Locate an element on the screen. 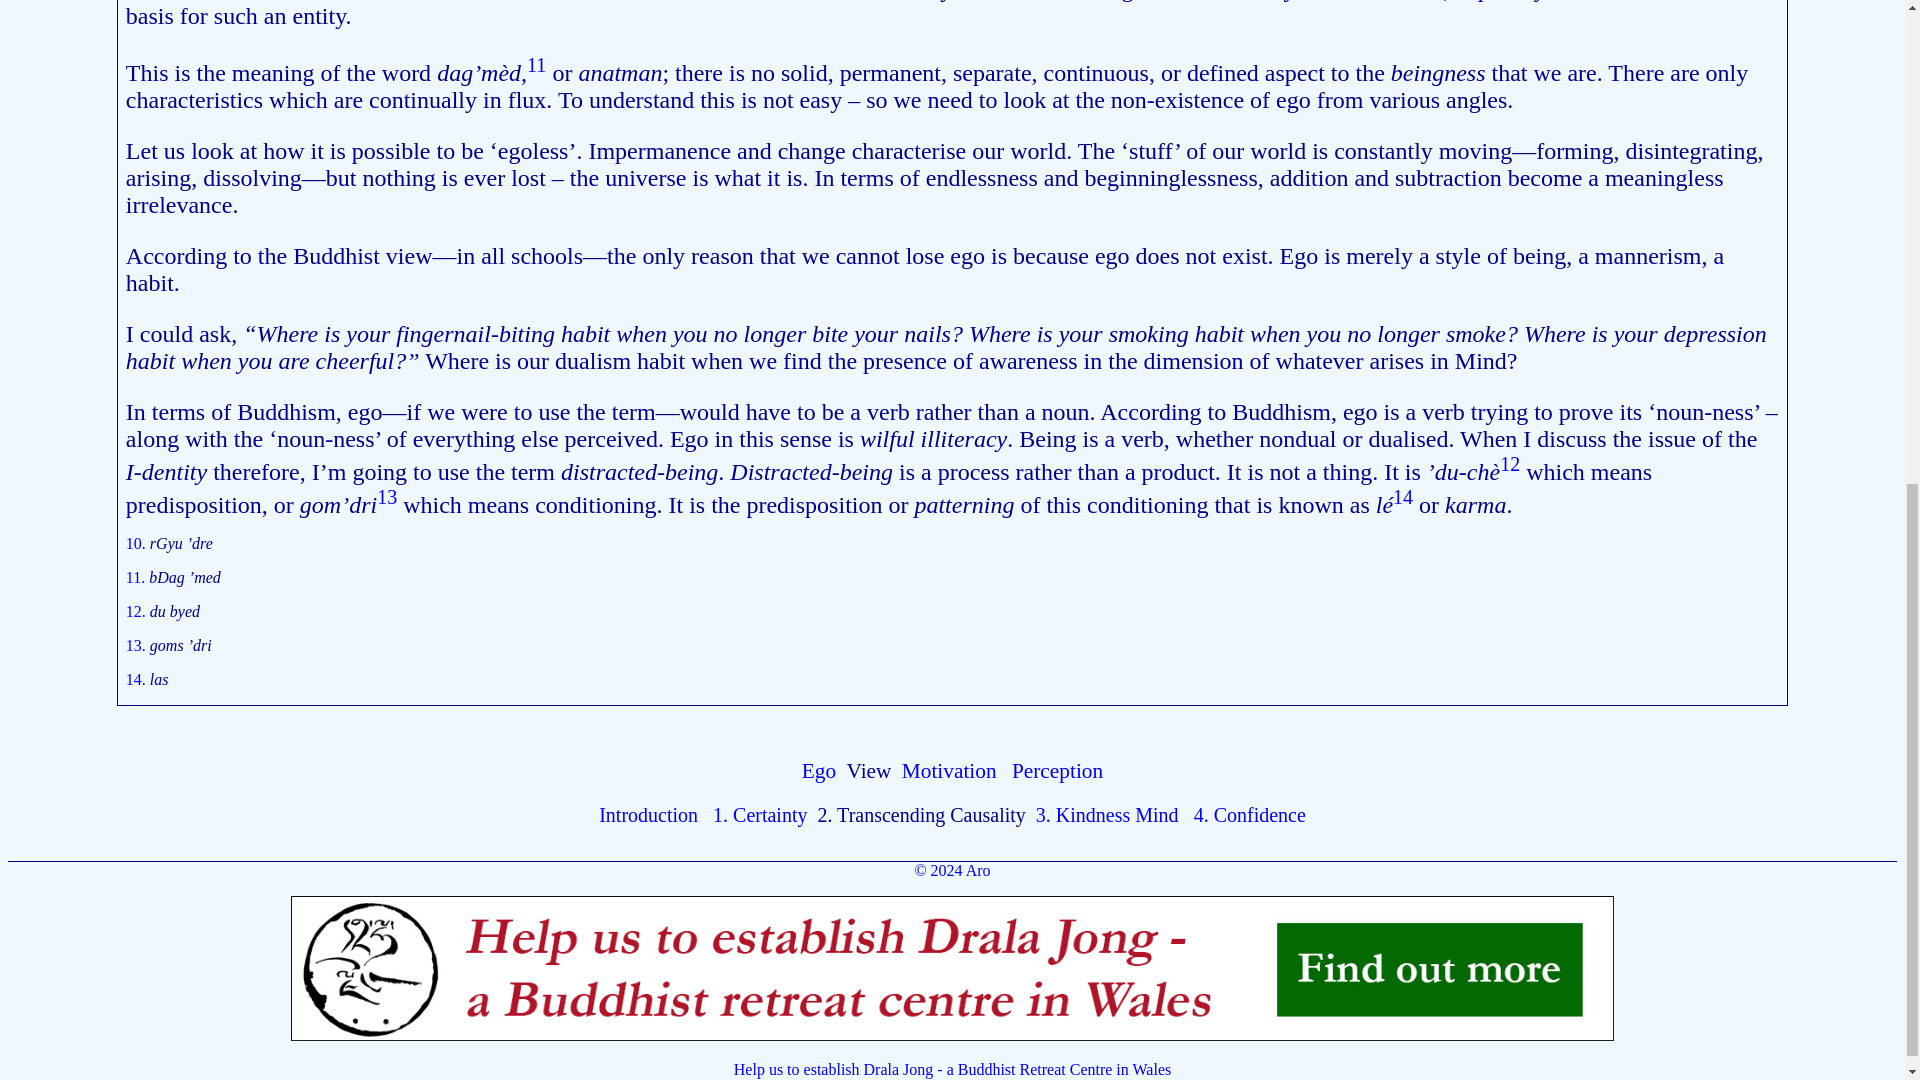 This screenshot has width=1920, height=1080. 10. is located at coordinates (138, 542).